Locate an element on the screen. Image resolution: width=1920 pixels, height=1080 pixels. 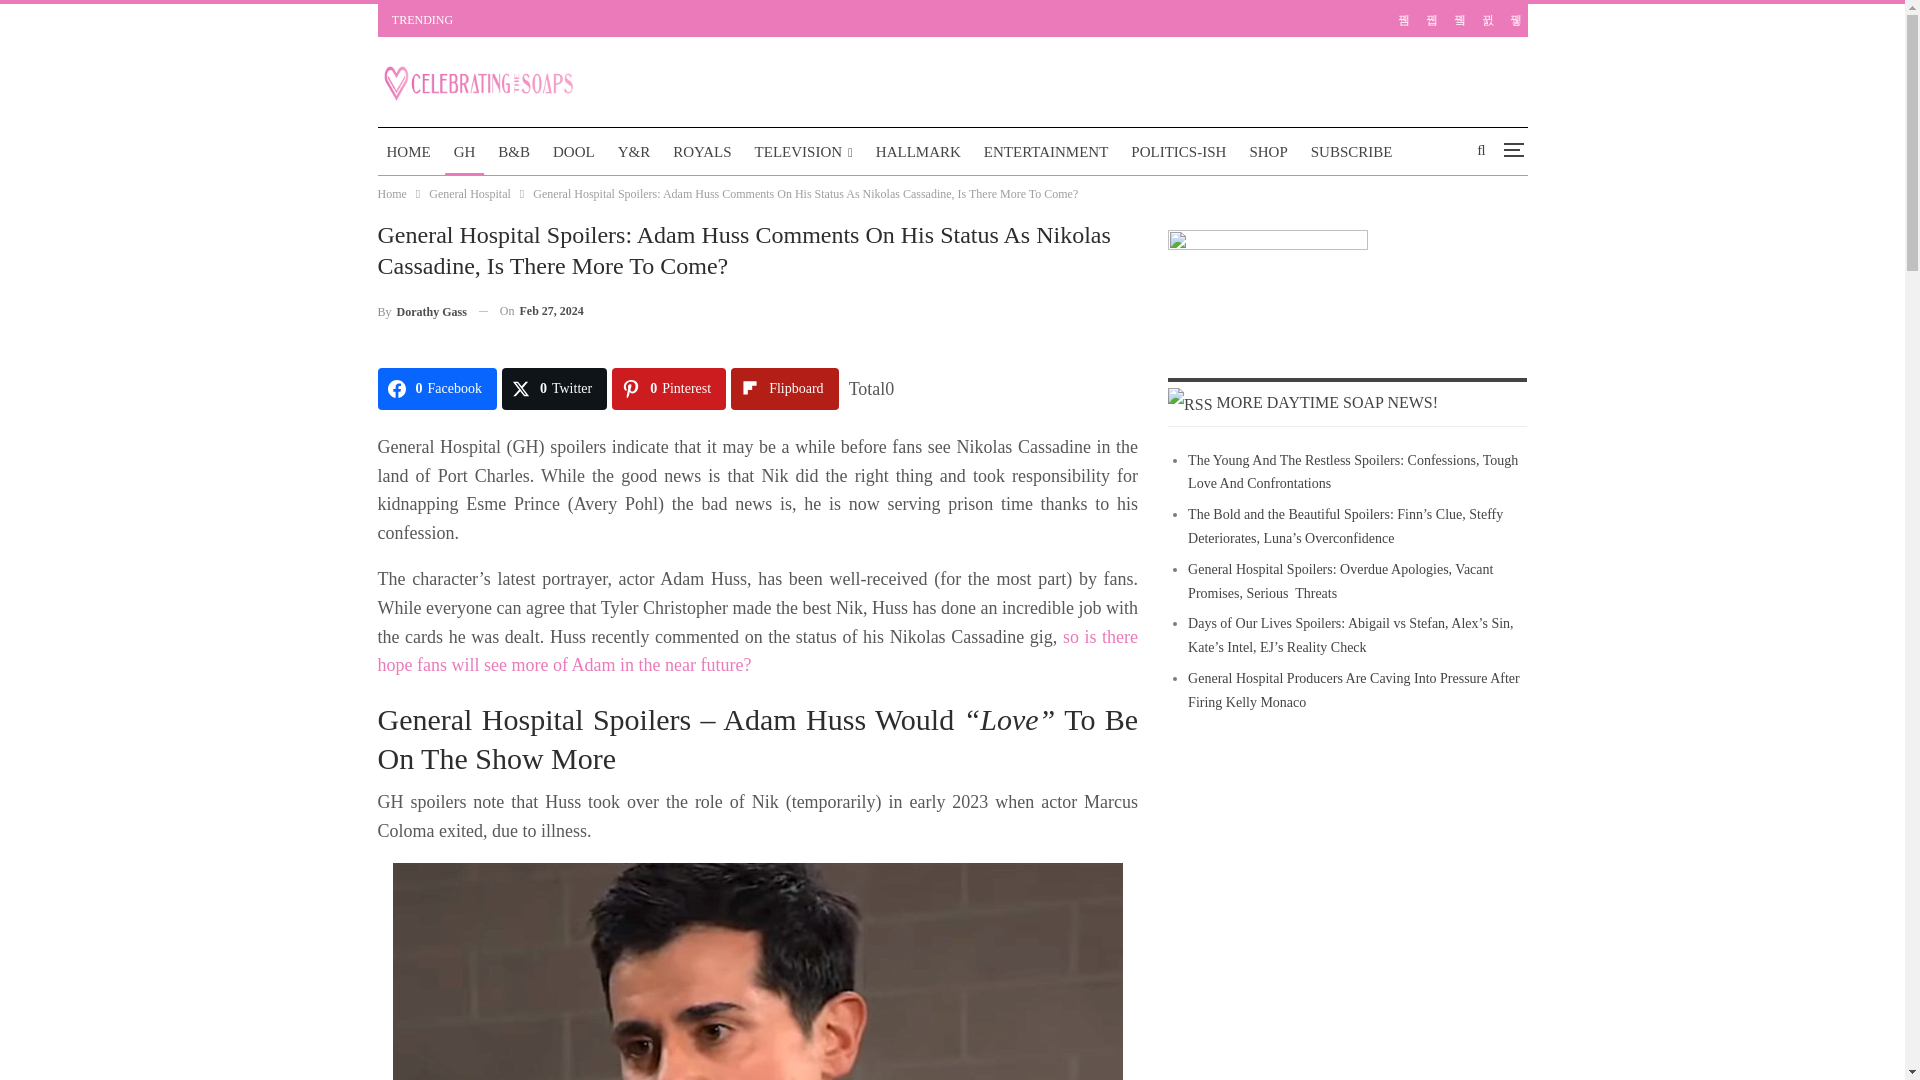
0Facebook is located at coordinates (438, 389).